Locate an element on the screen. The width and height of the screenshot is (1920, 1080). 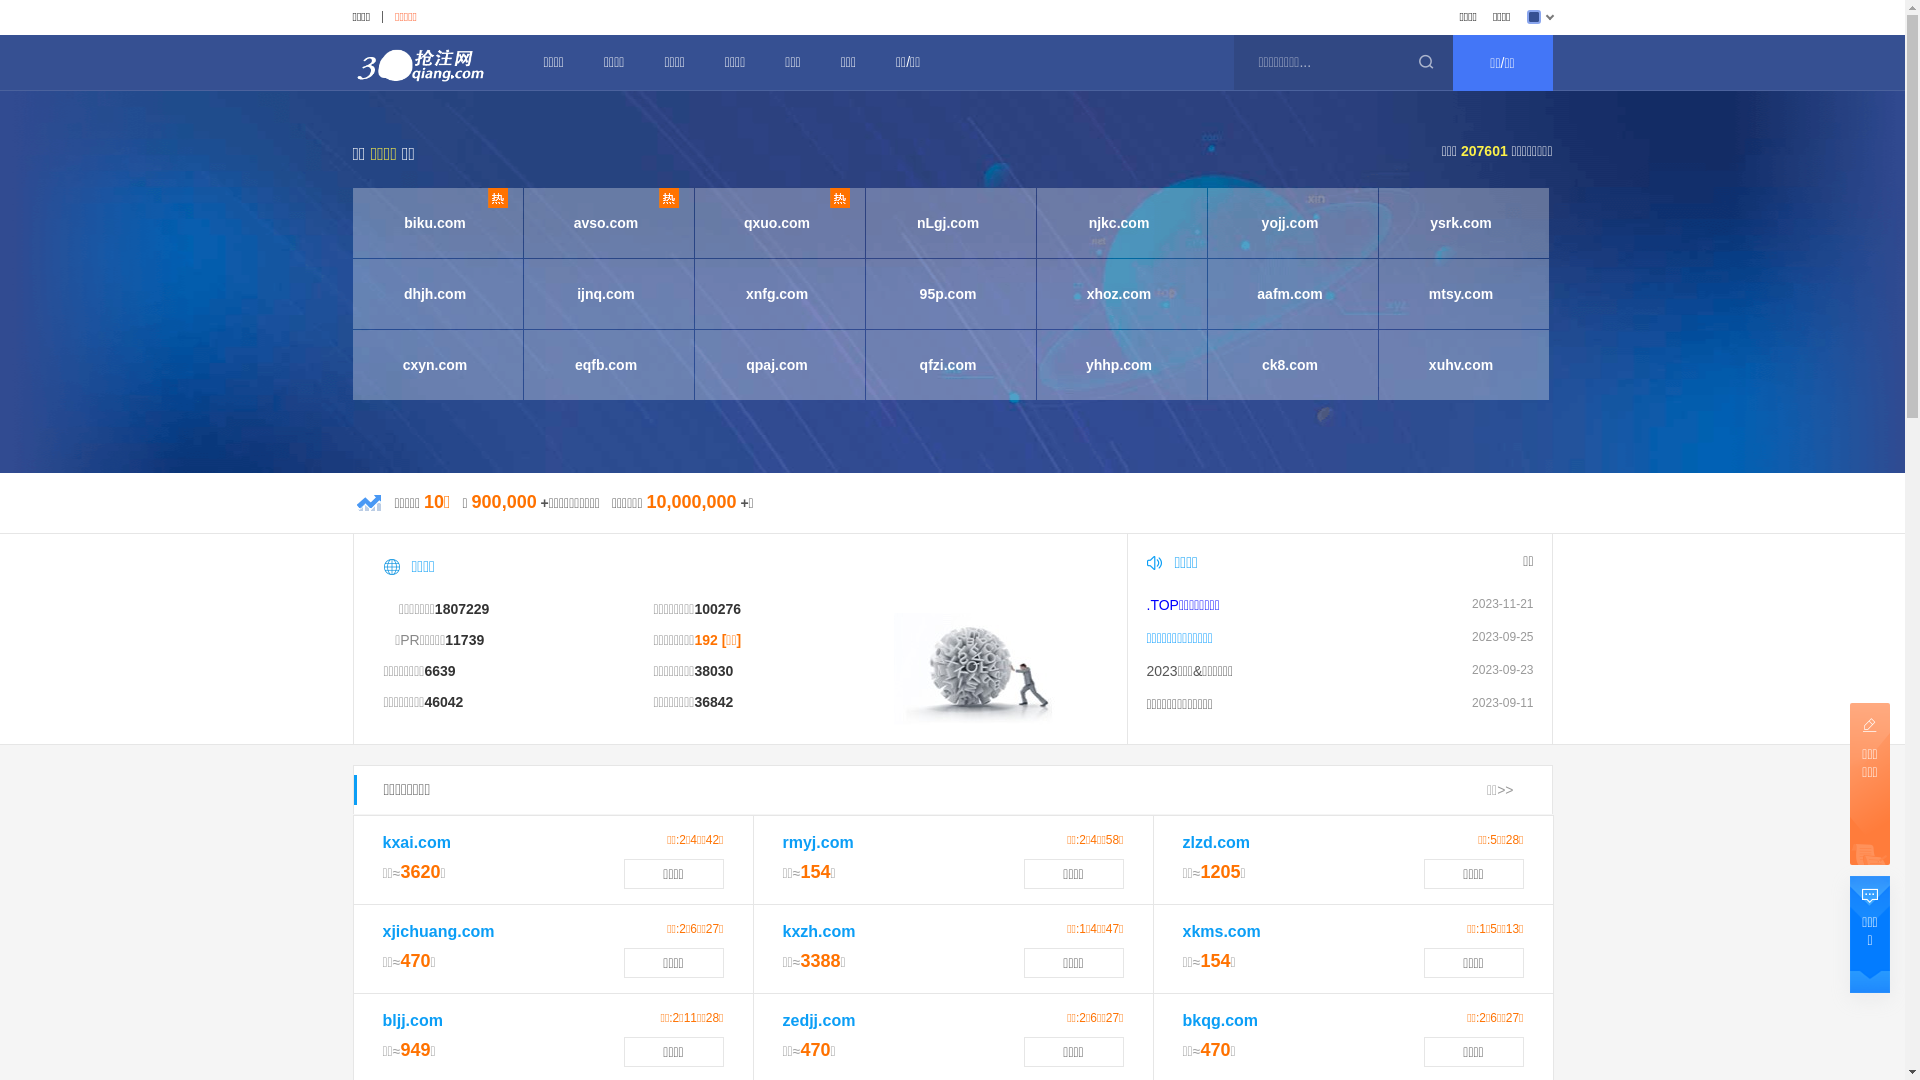
nLgj.com is located at coordinates (948, 223).